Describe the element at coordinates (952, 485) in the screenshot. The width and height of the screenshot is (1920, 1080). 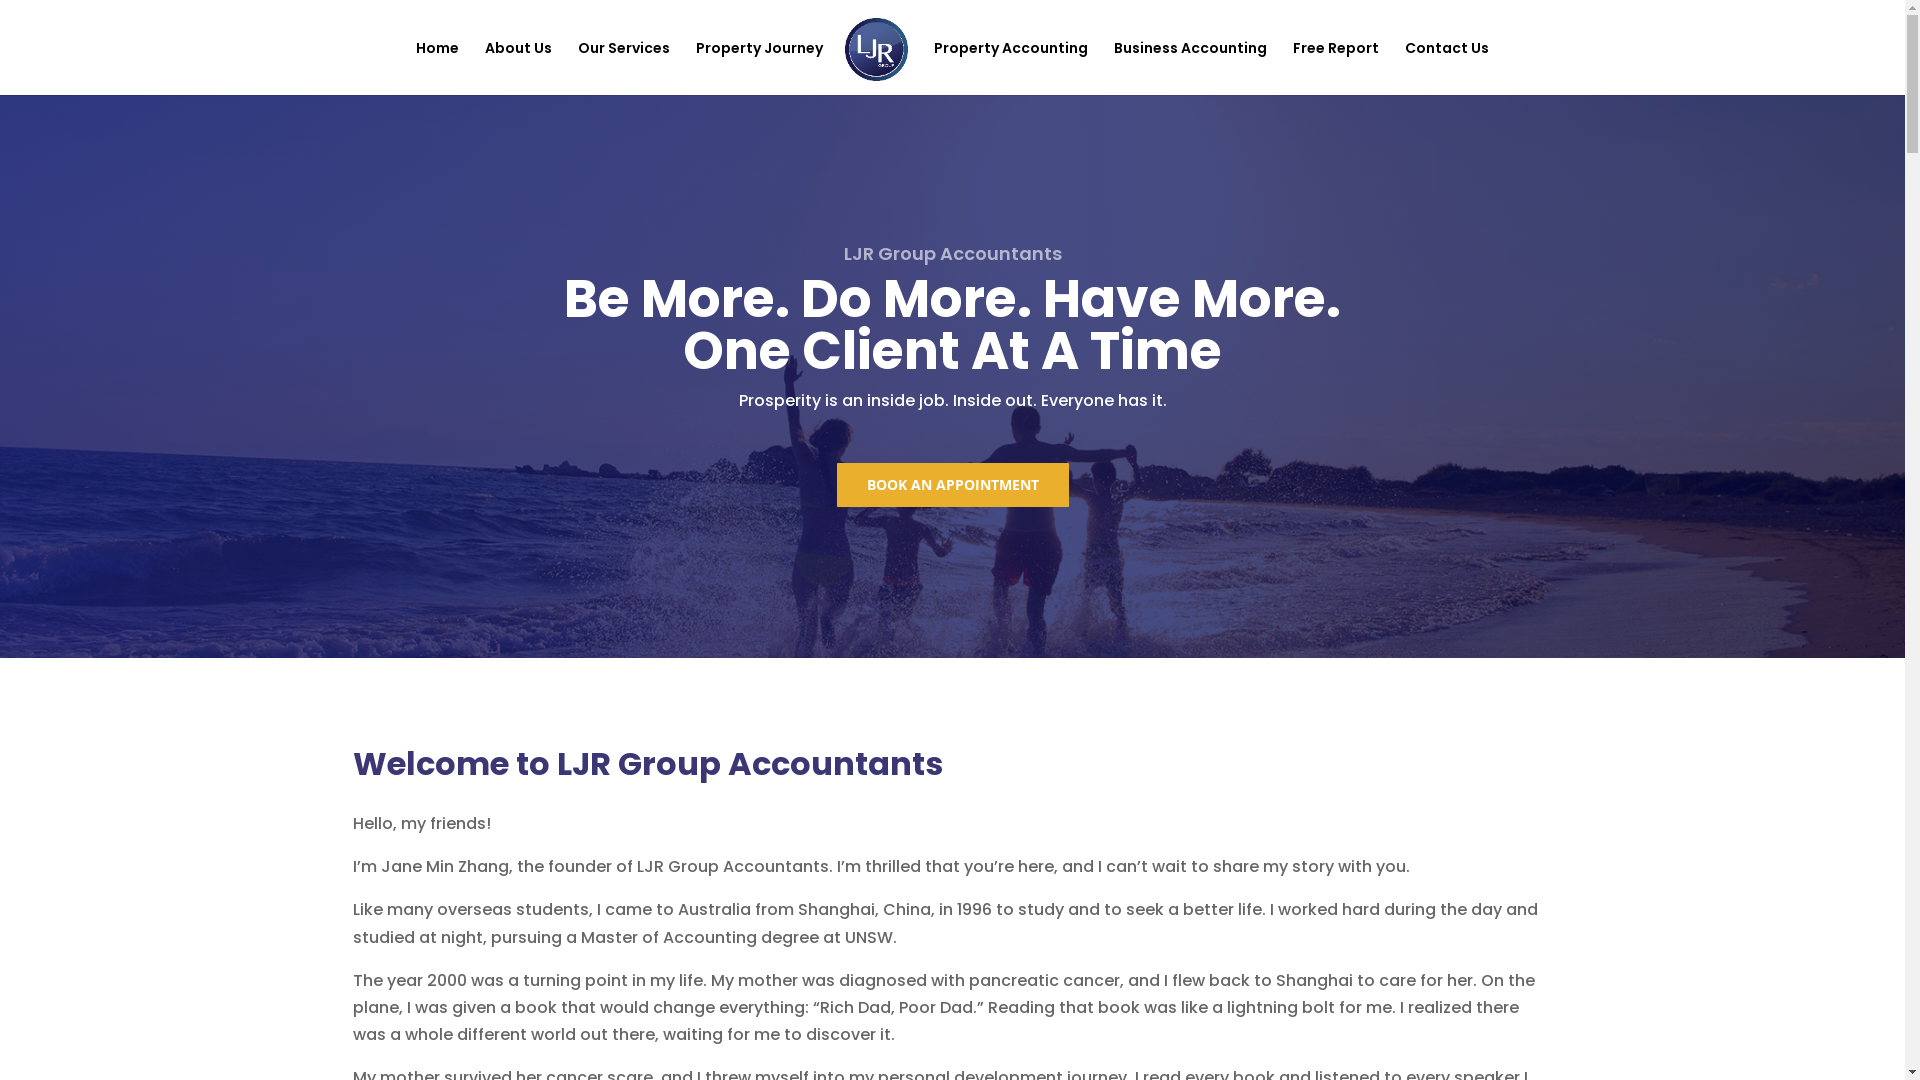
I see `BOOK AN APPOINTMENT` at that location.